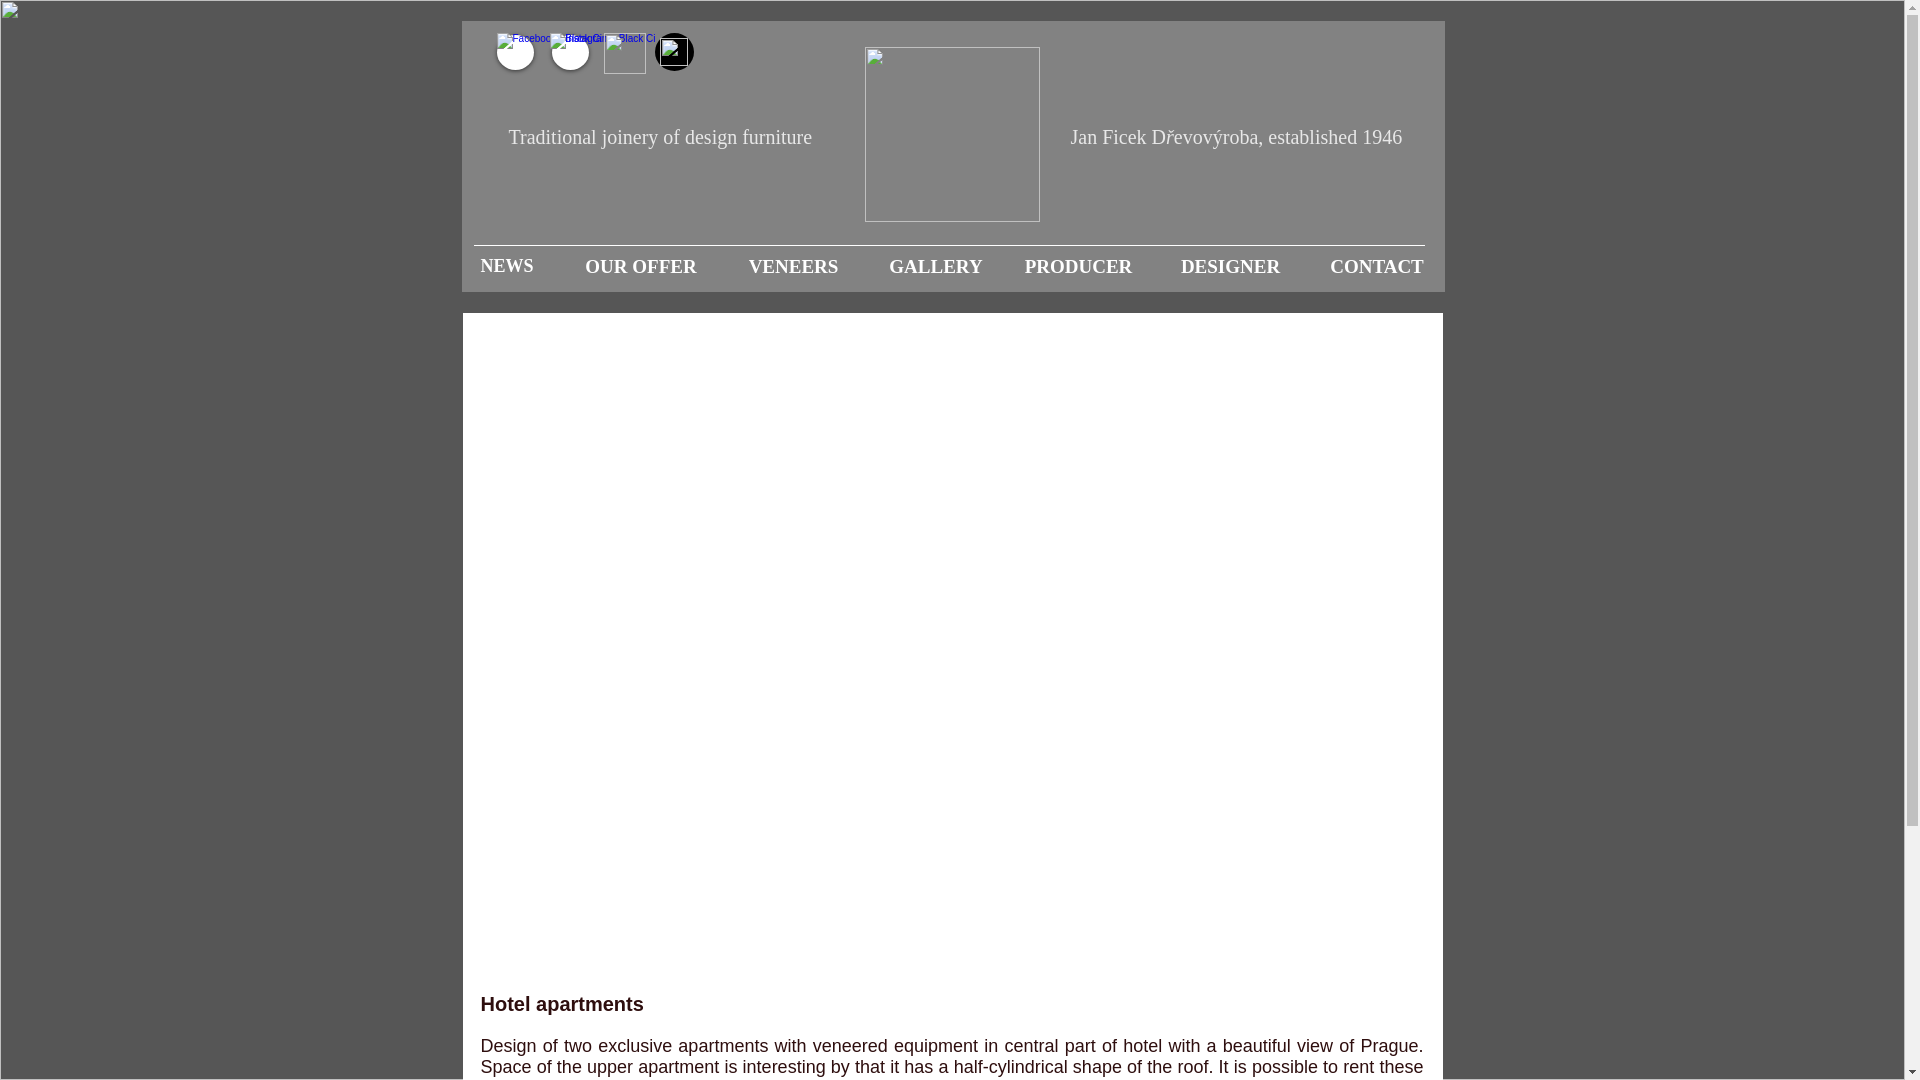 Image resolution: width=1920 pixels, height=1080 pixels. What do you see at coordinates (935, 267) in the screenshot?
I see `GALLERY` at bounding box center [935, 267].